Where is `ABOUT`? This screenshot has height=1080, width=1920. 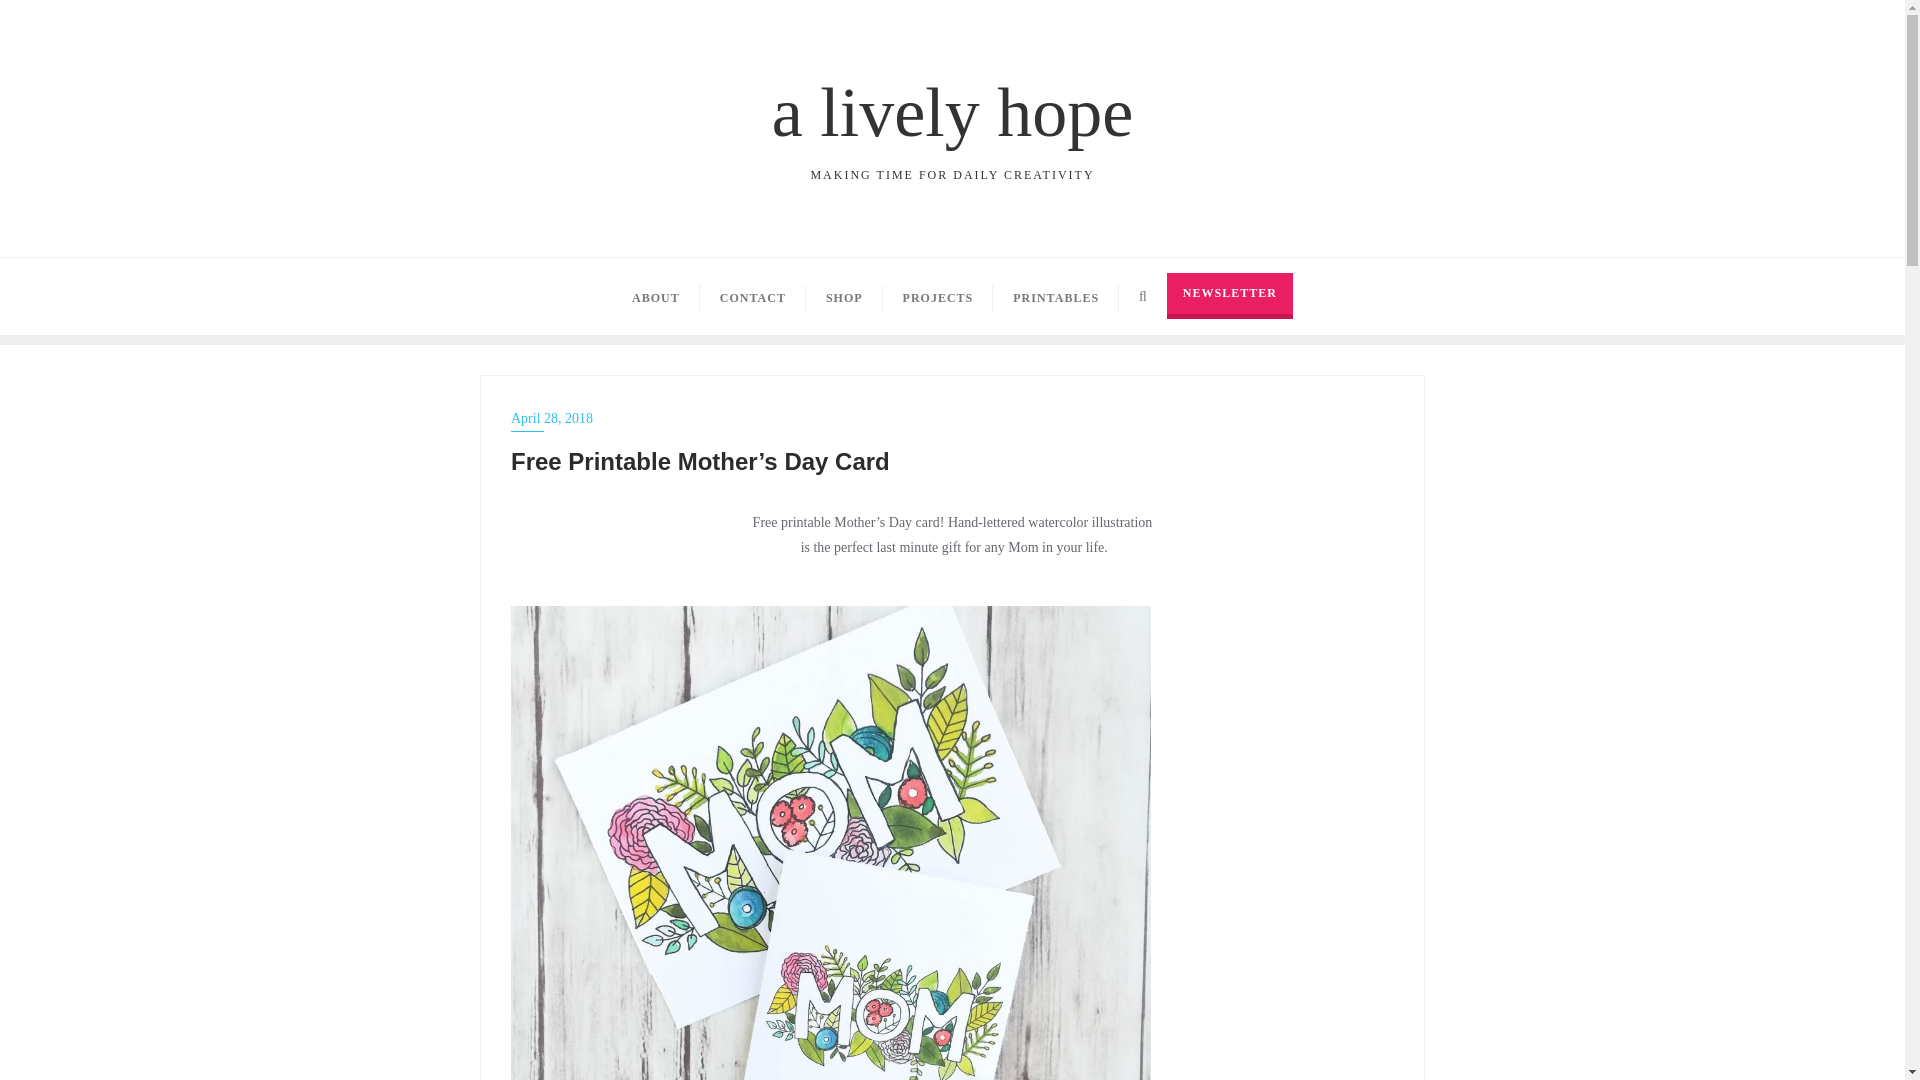 ABOUT is located at coordinates (656, 296).